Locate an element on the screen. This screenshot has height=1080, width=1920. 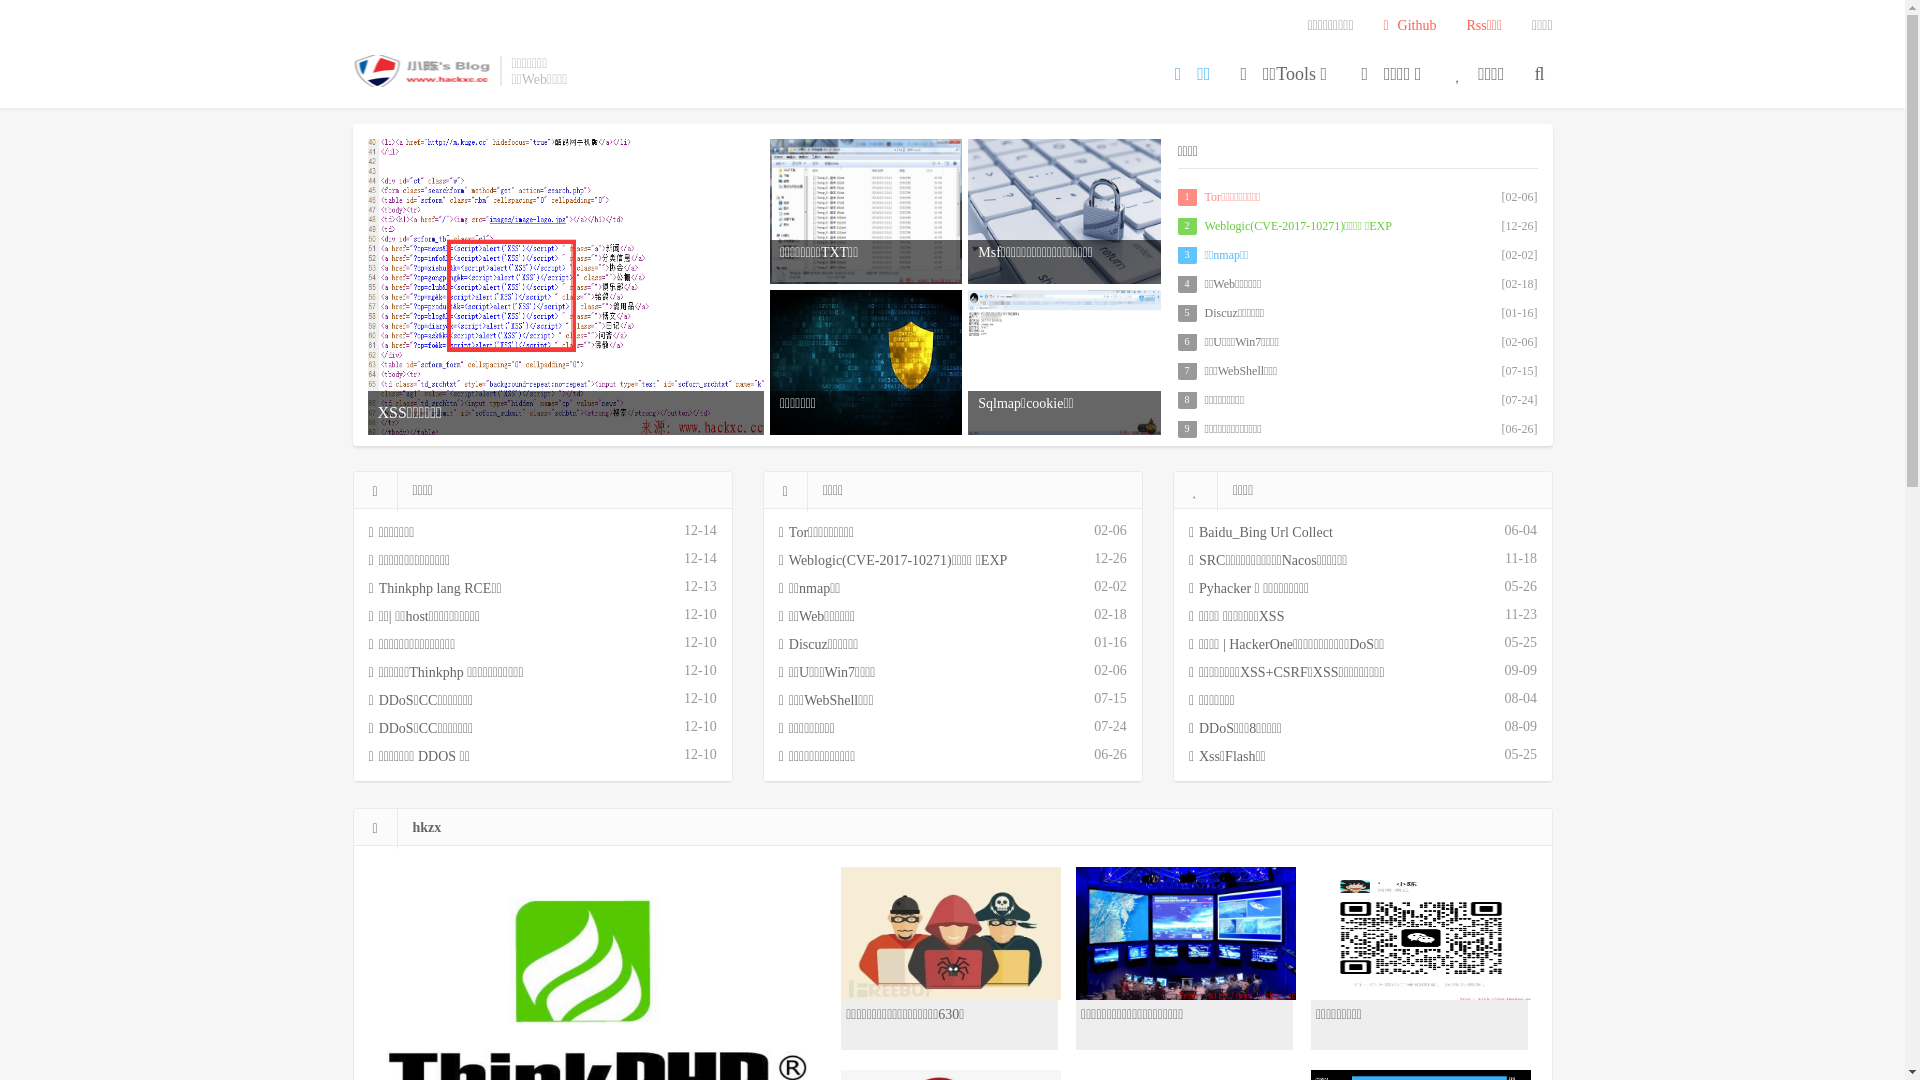
Github is located at coordinates (1410, 26).